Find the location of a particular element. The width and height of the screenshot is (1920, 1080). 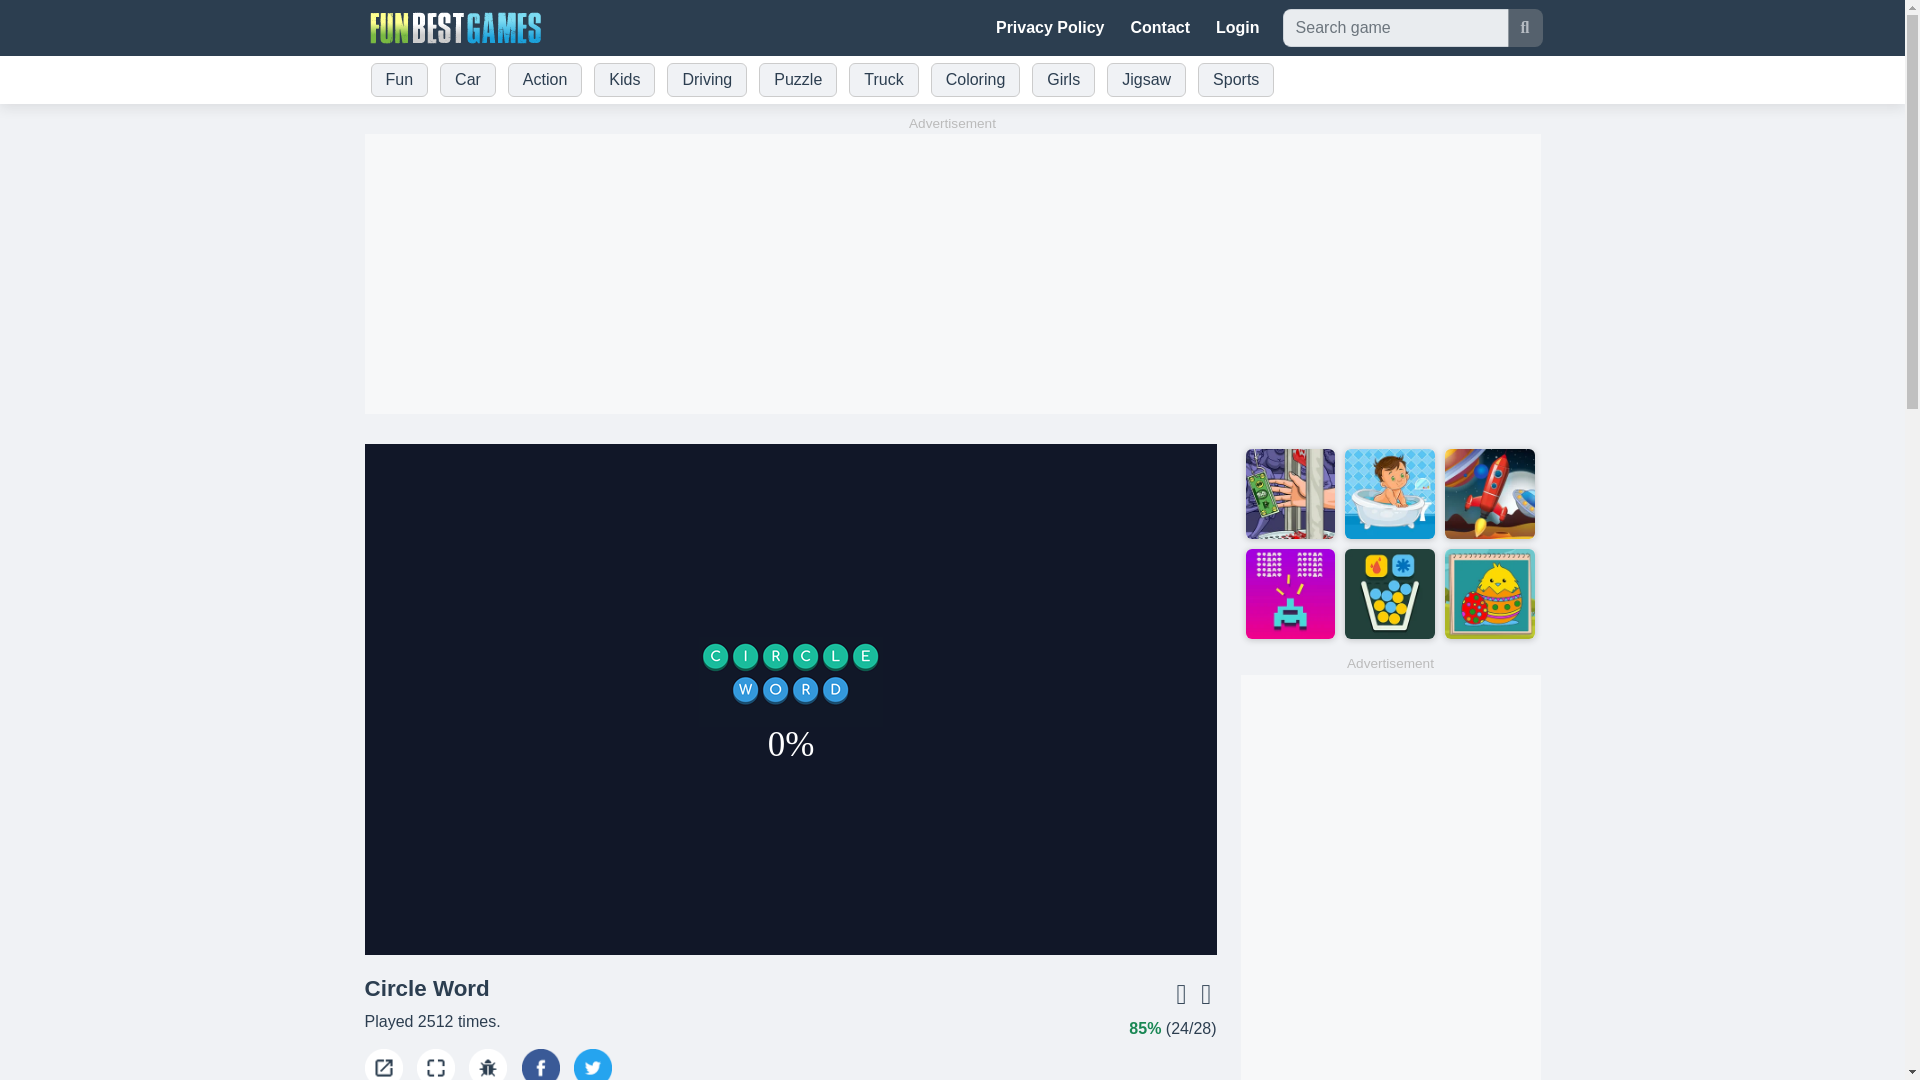

Login is located at coordinates (1237, 27).